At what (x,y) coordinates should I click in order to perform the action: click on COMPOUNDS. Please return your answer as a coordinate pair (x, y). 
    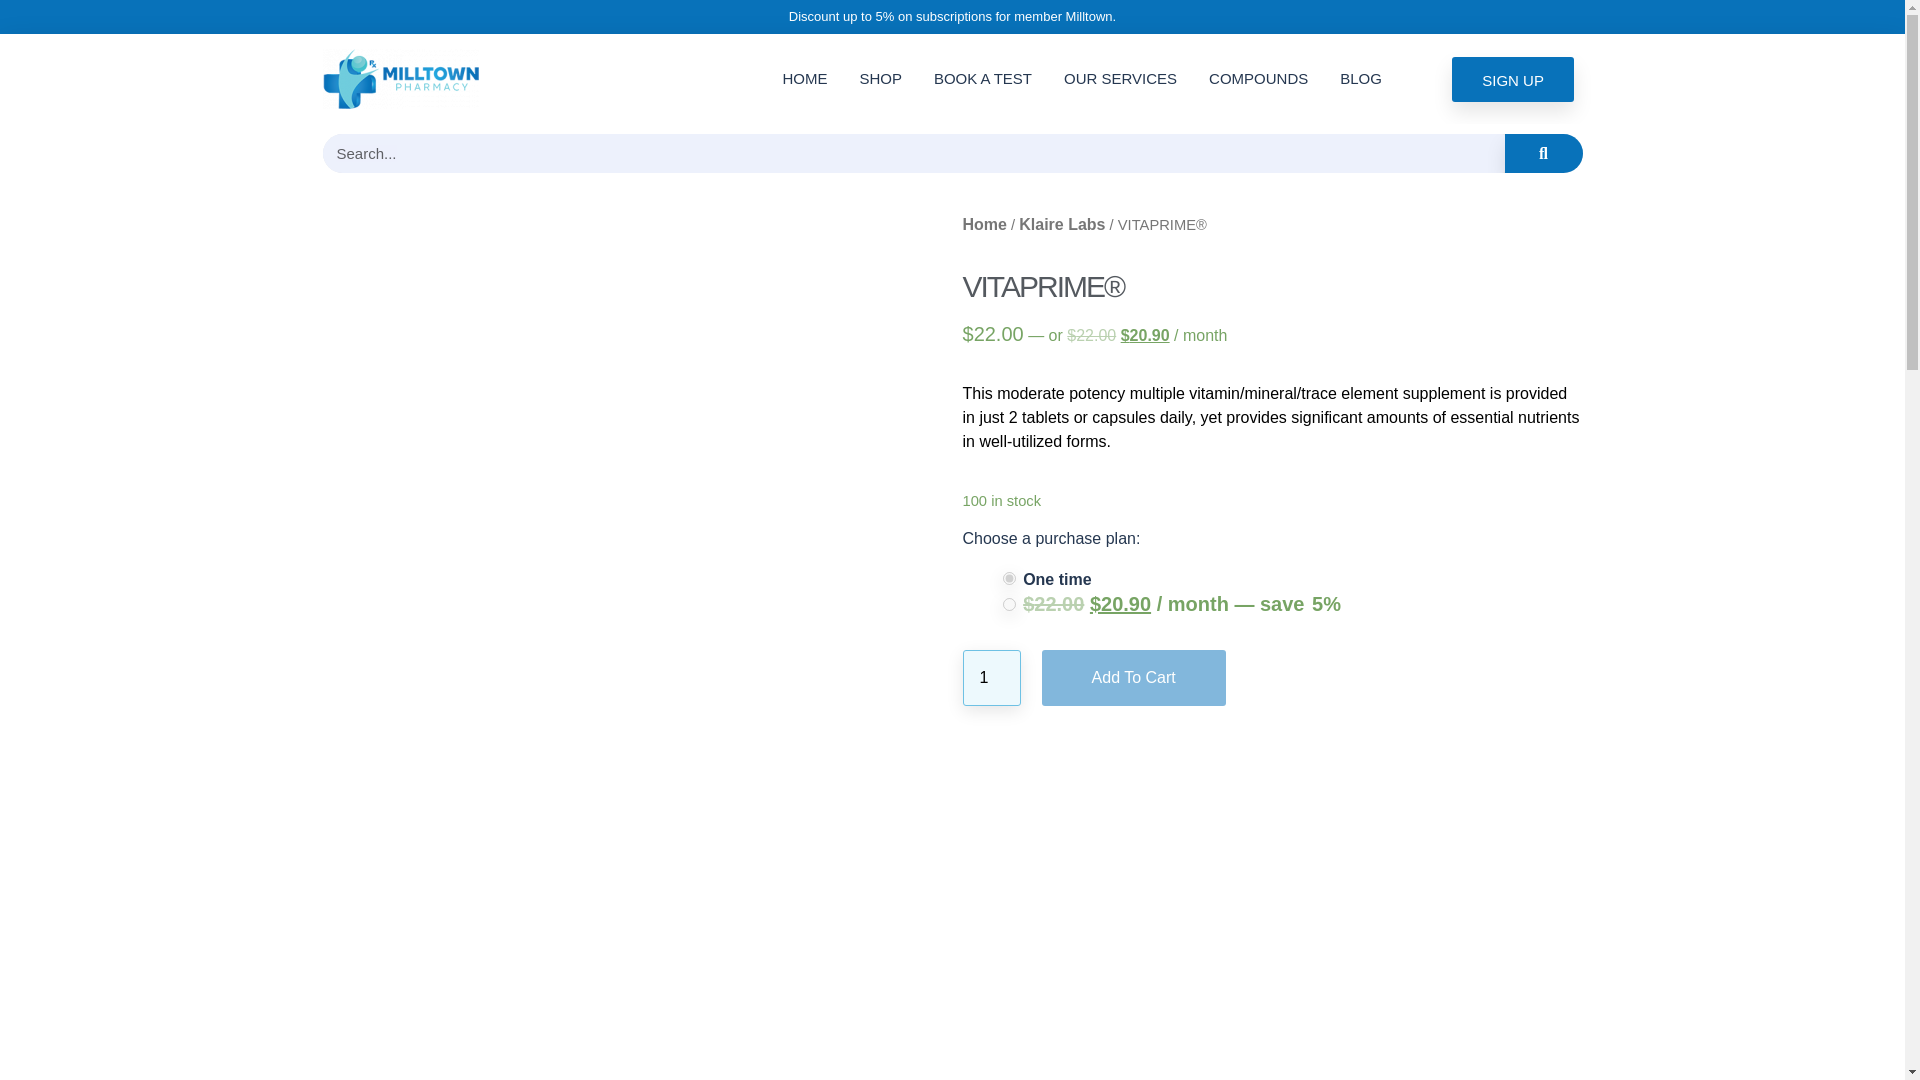
    Looking at the image, I should click on (1258, 78).